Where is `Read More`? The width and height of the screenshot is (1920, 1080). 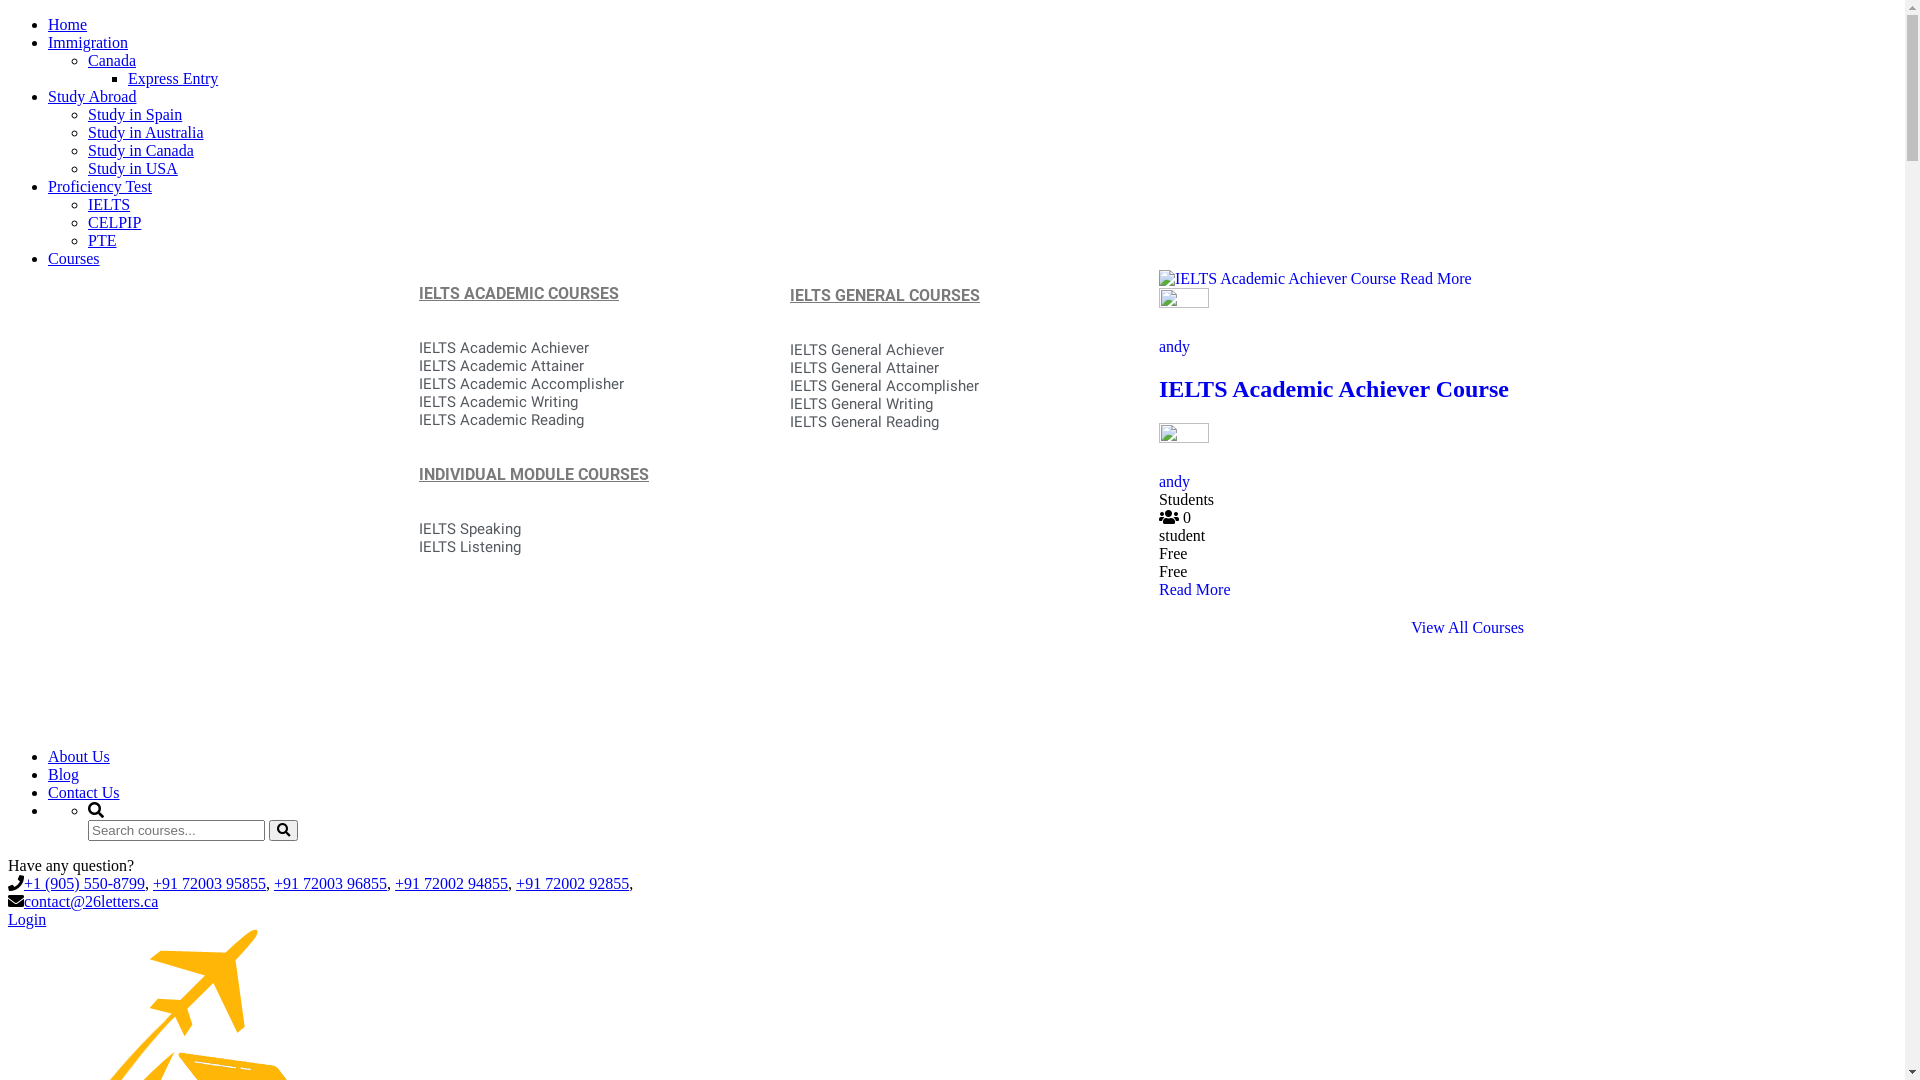 Read More is located at coordinates (1195, 590).